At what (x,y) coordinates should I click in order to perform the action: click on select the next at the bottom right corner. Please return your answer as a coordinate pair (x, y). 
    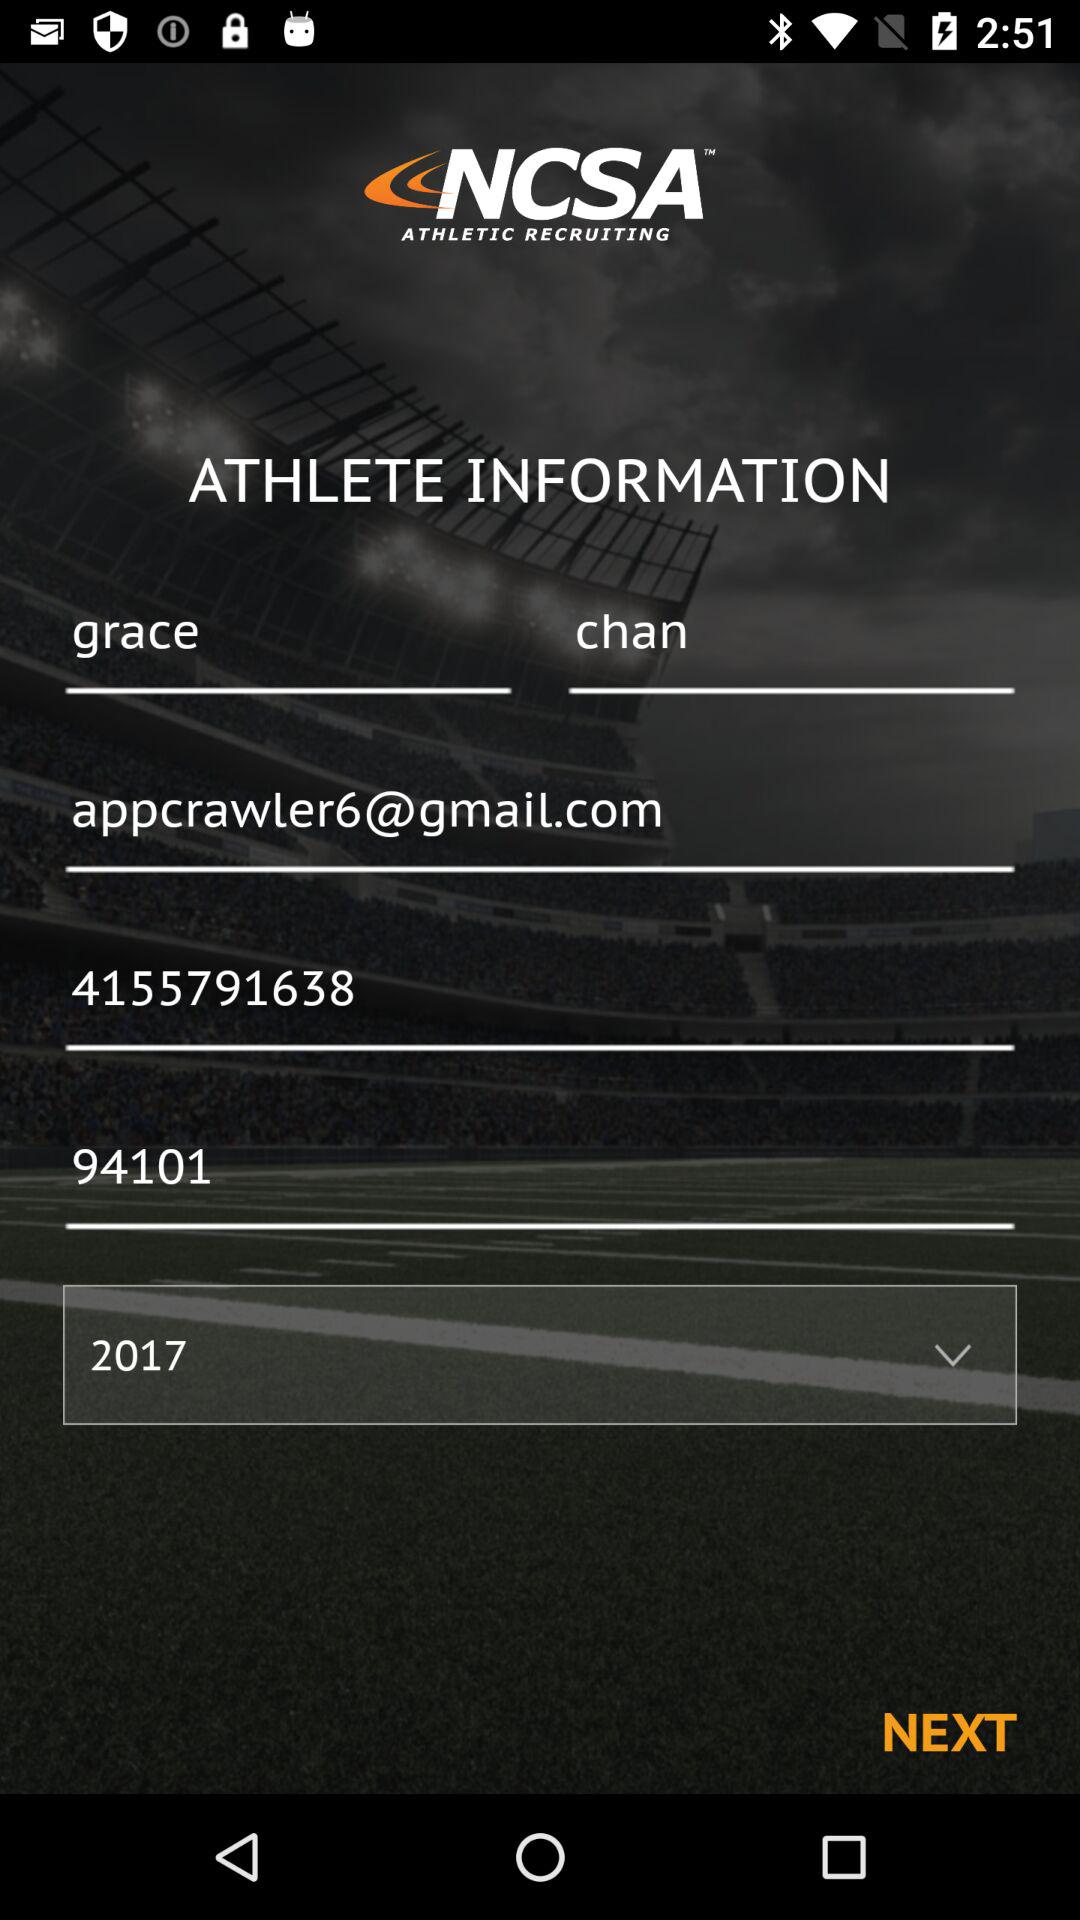
    Looking at the image, I should click on (948, 1730).